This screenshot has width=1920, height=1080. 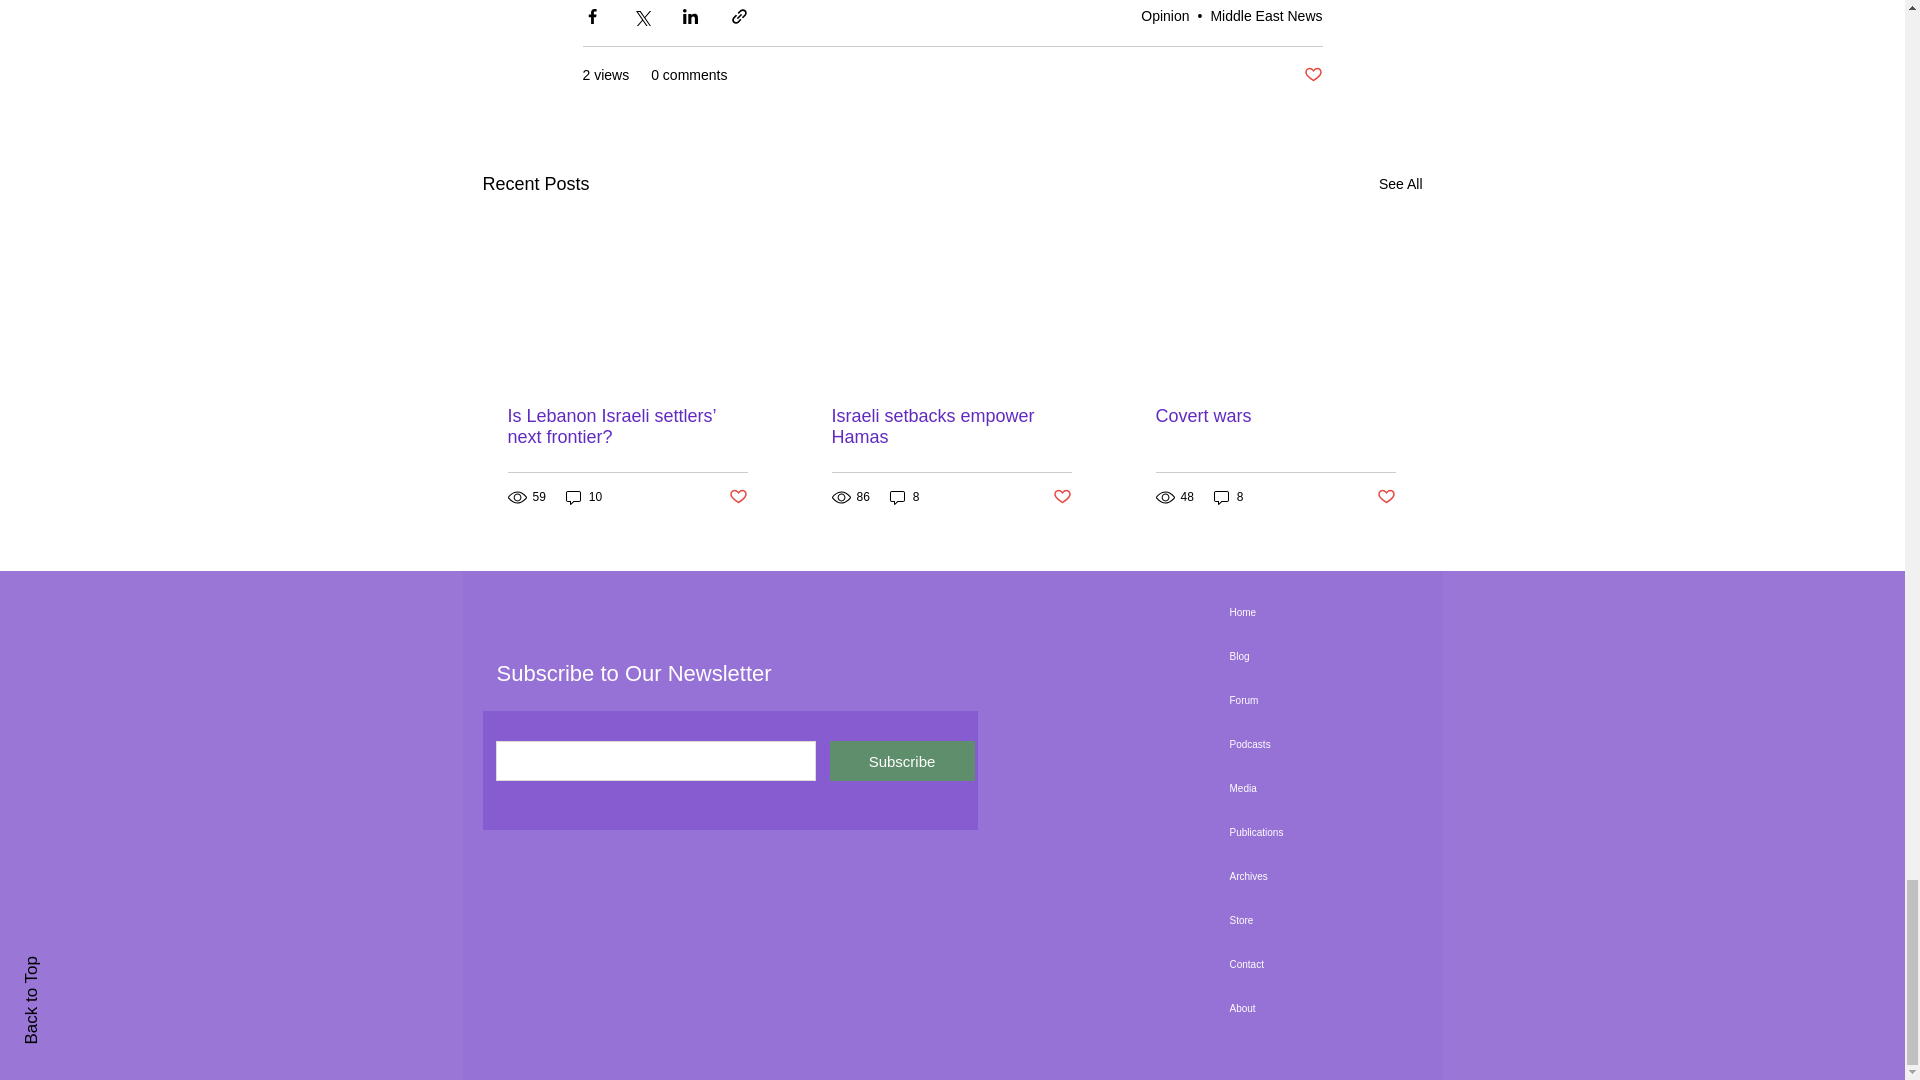 What do you see at coordinates (1312, 75) in the screenshot?
I see `Post not marked as liked` at bounding box center [1312, 75].